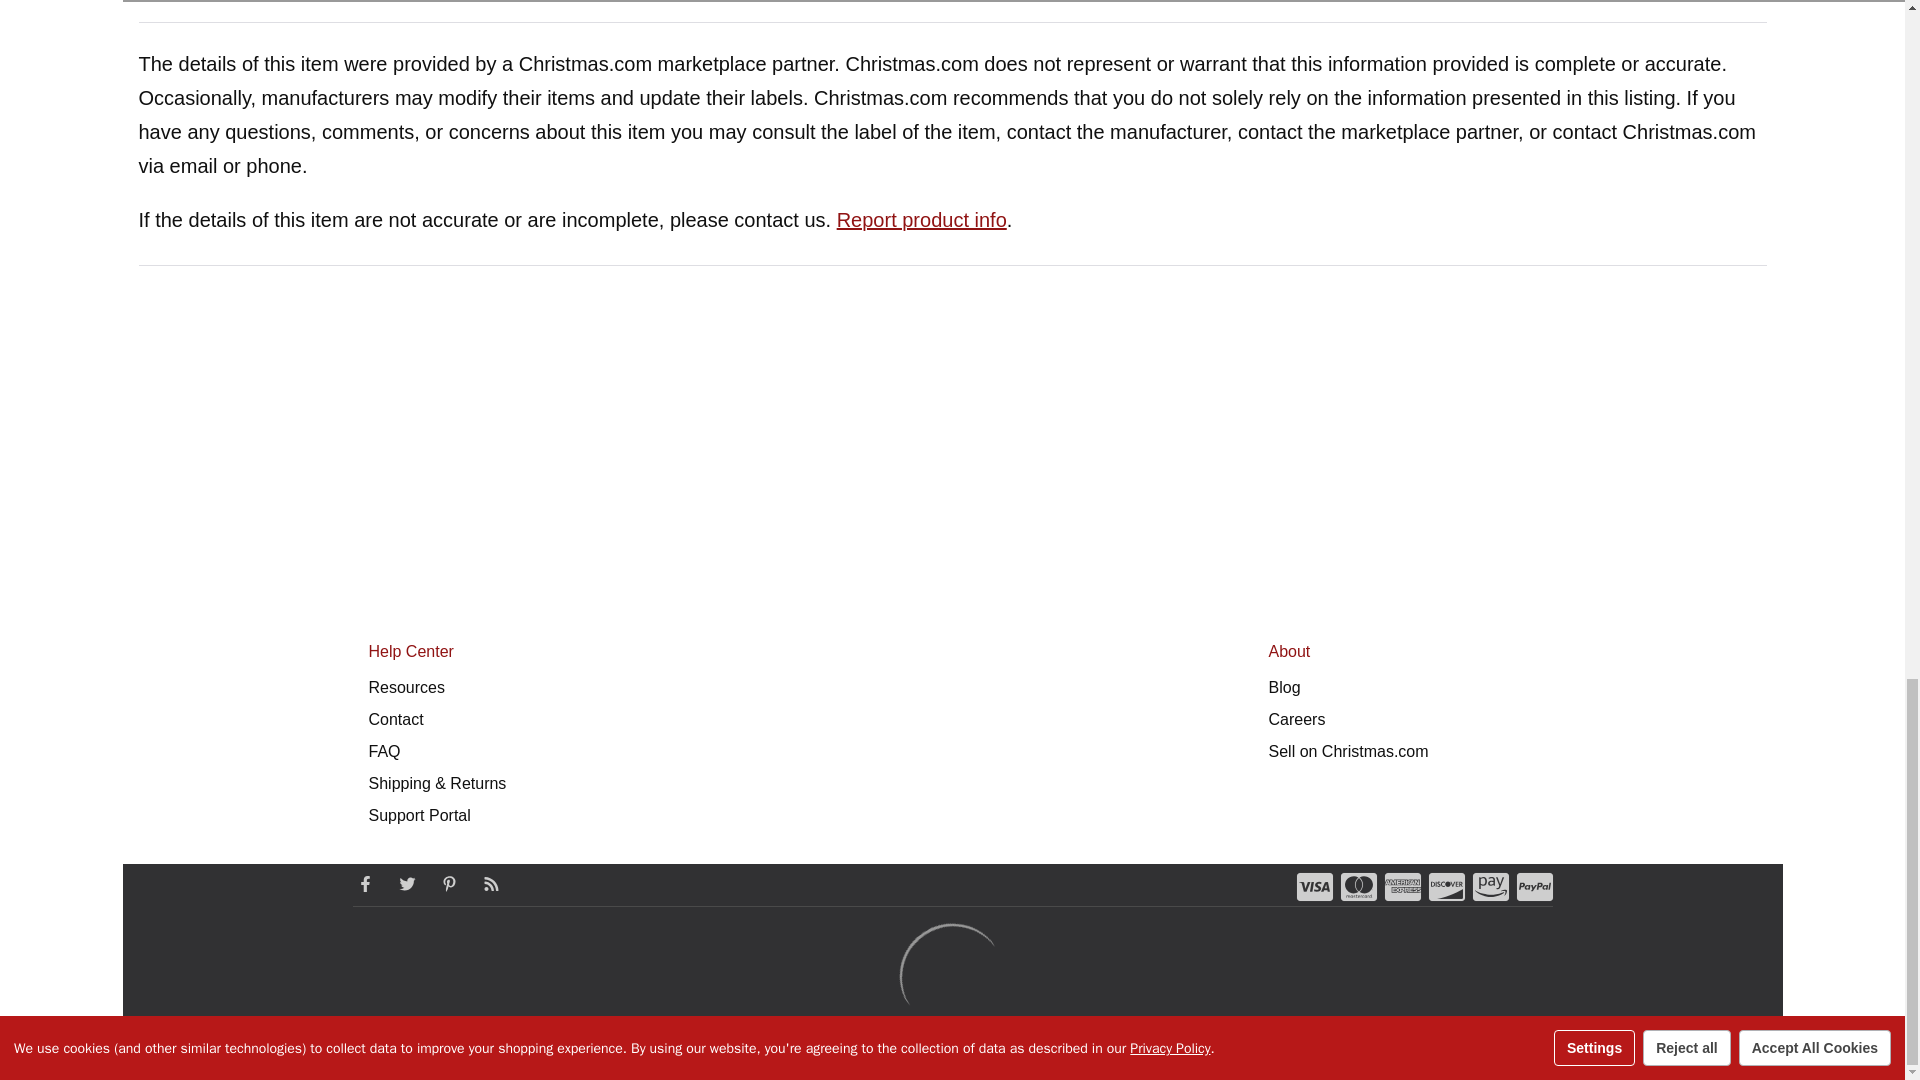 The width and height of the screenshot is (1920, 1080). Describe the element at coordinates (1358, 886) in the screenshot. I see `MasterCard` at that location.